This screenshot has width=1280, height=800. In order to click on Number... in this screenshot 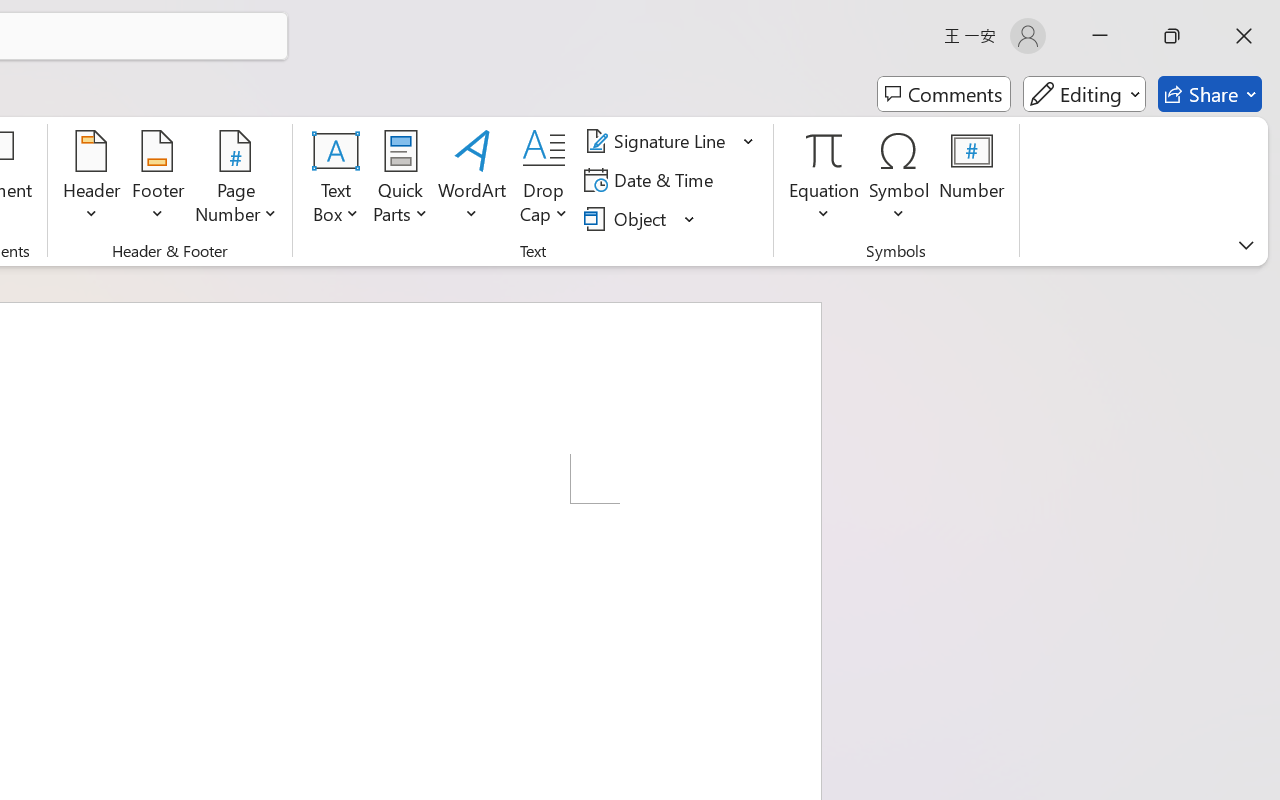, I will do `click(972, 180)`.